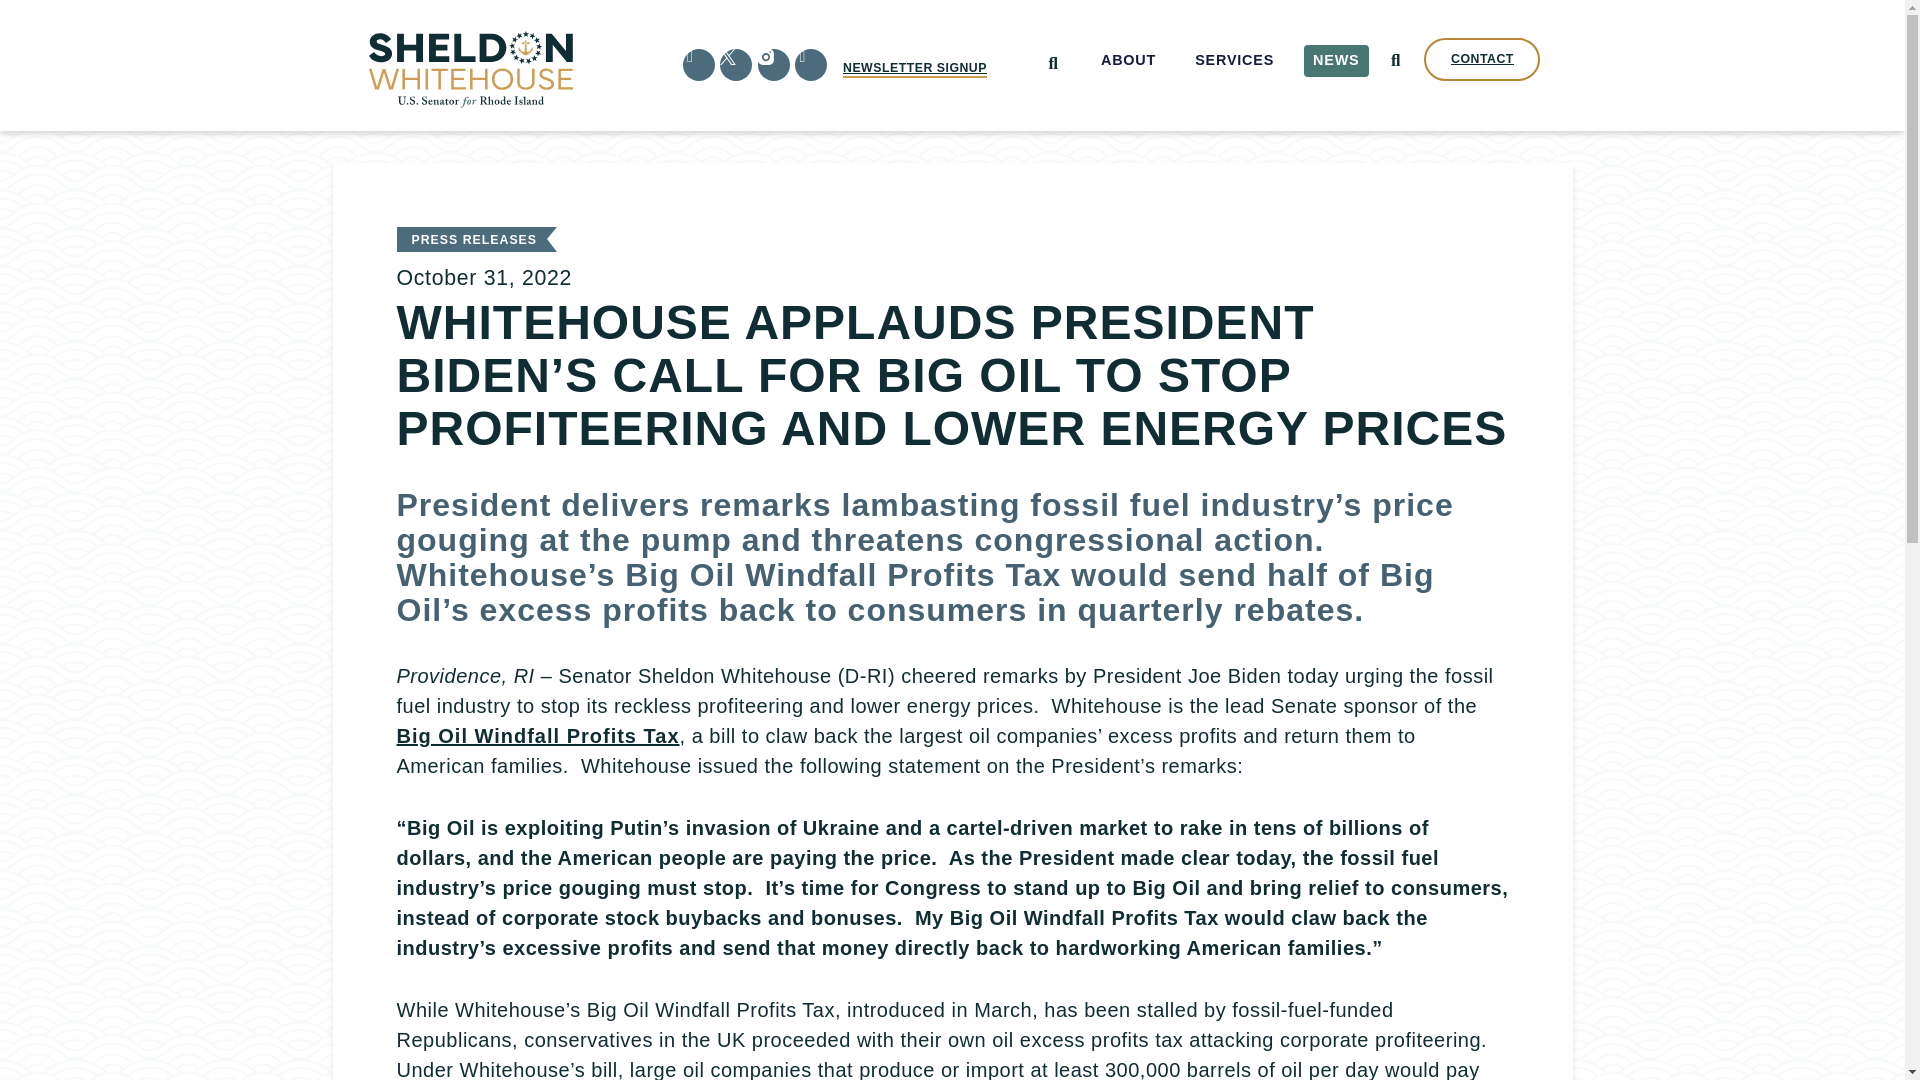 Image resolution: width=1920 pixels, height=1080 pixels. I want to click on PRESS RELEASES, so click(474, 240).